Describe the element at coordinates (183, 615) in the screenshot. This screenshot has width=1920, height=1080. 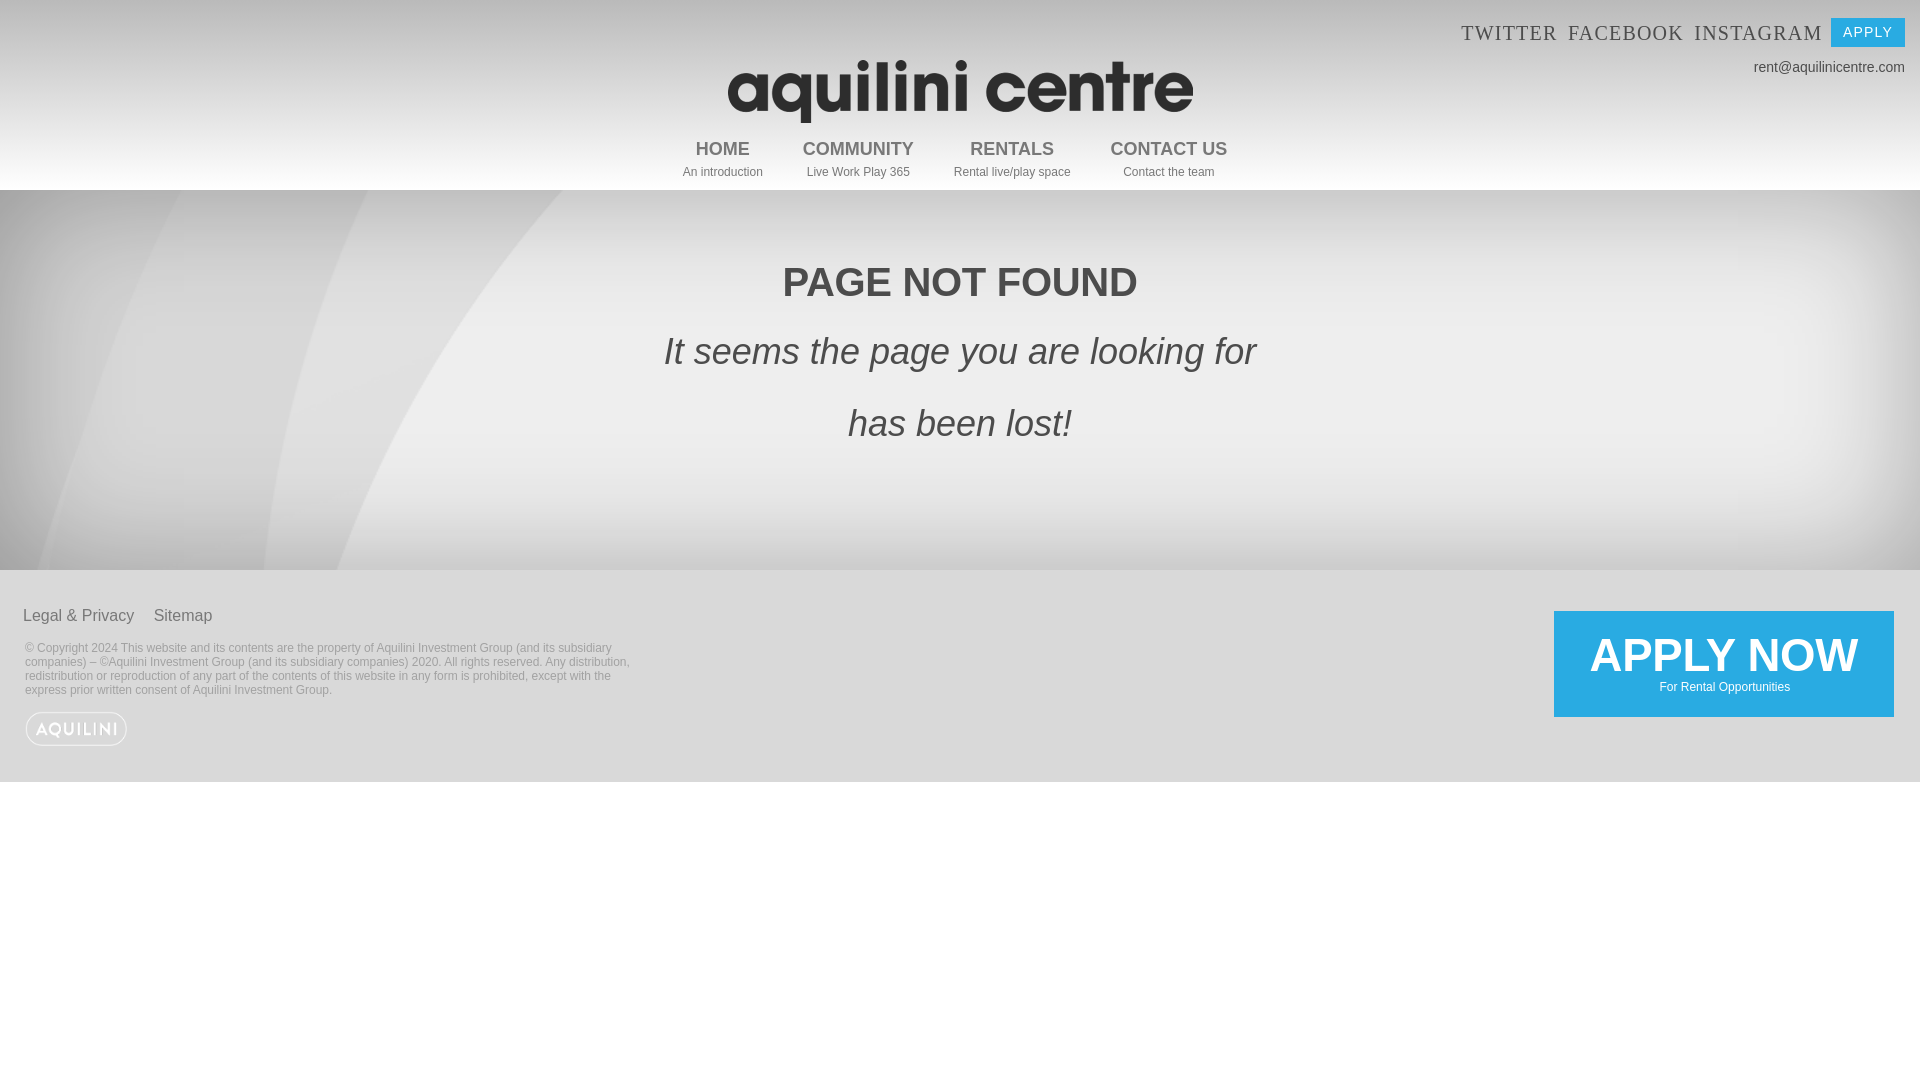
I see `Aquilini Centre` at that location.